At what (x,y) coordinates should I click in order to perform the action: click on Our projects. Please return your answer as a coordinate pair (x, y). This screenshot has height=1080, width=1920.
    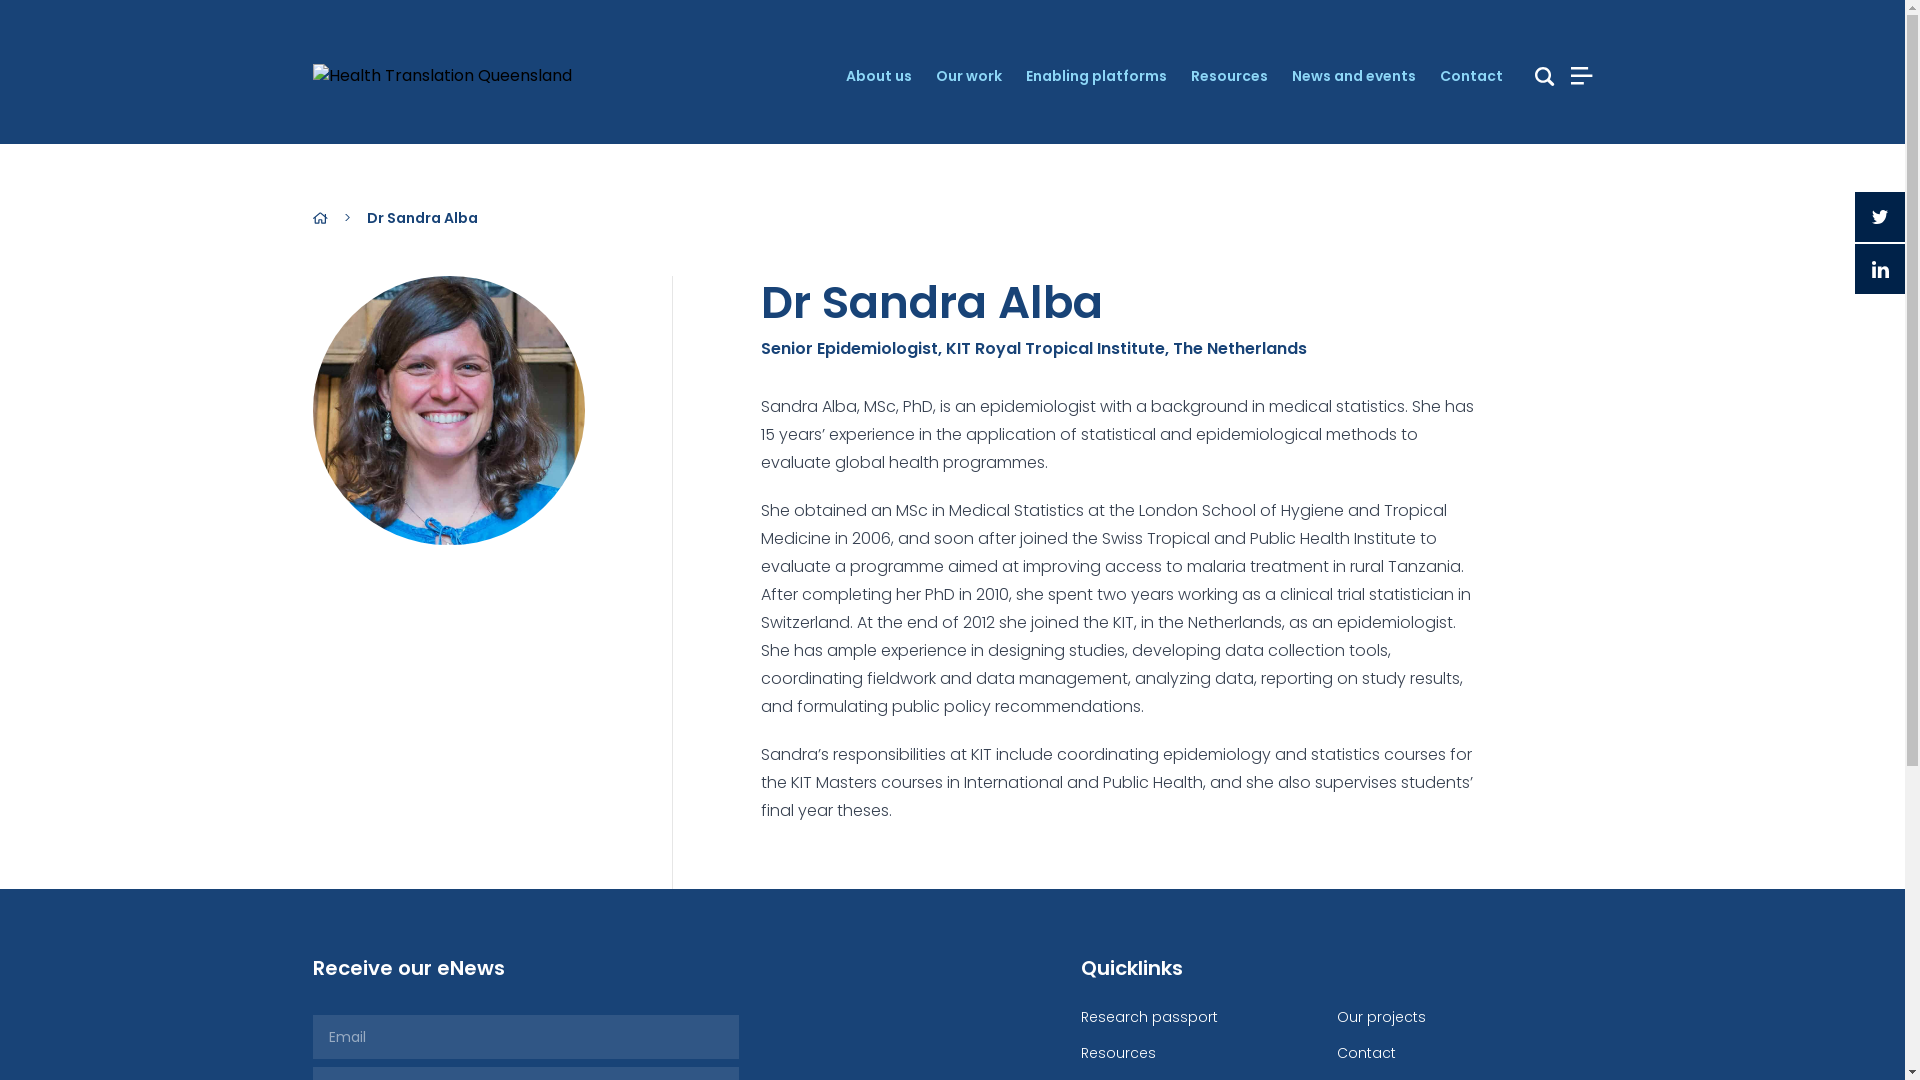
    Looking at the image, I should click on (1380, 1017).